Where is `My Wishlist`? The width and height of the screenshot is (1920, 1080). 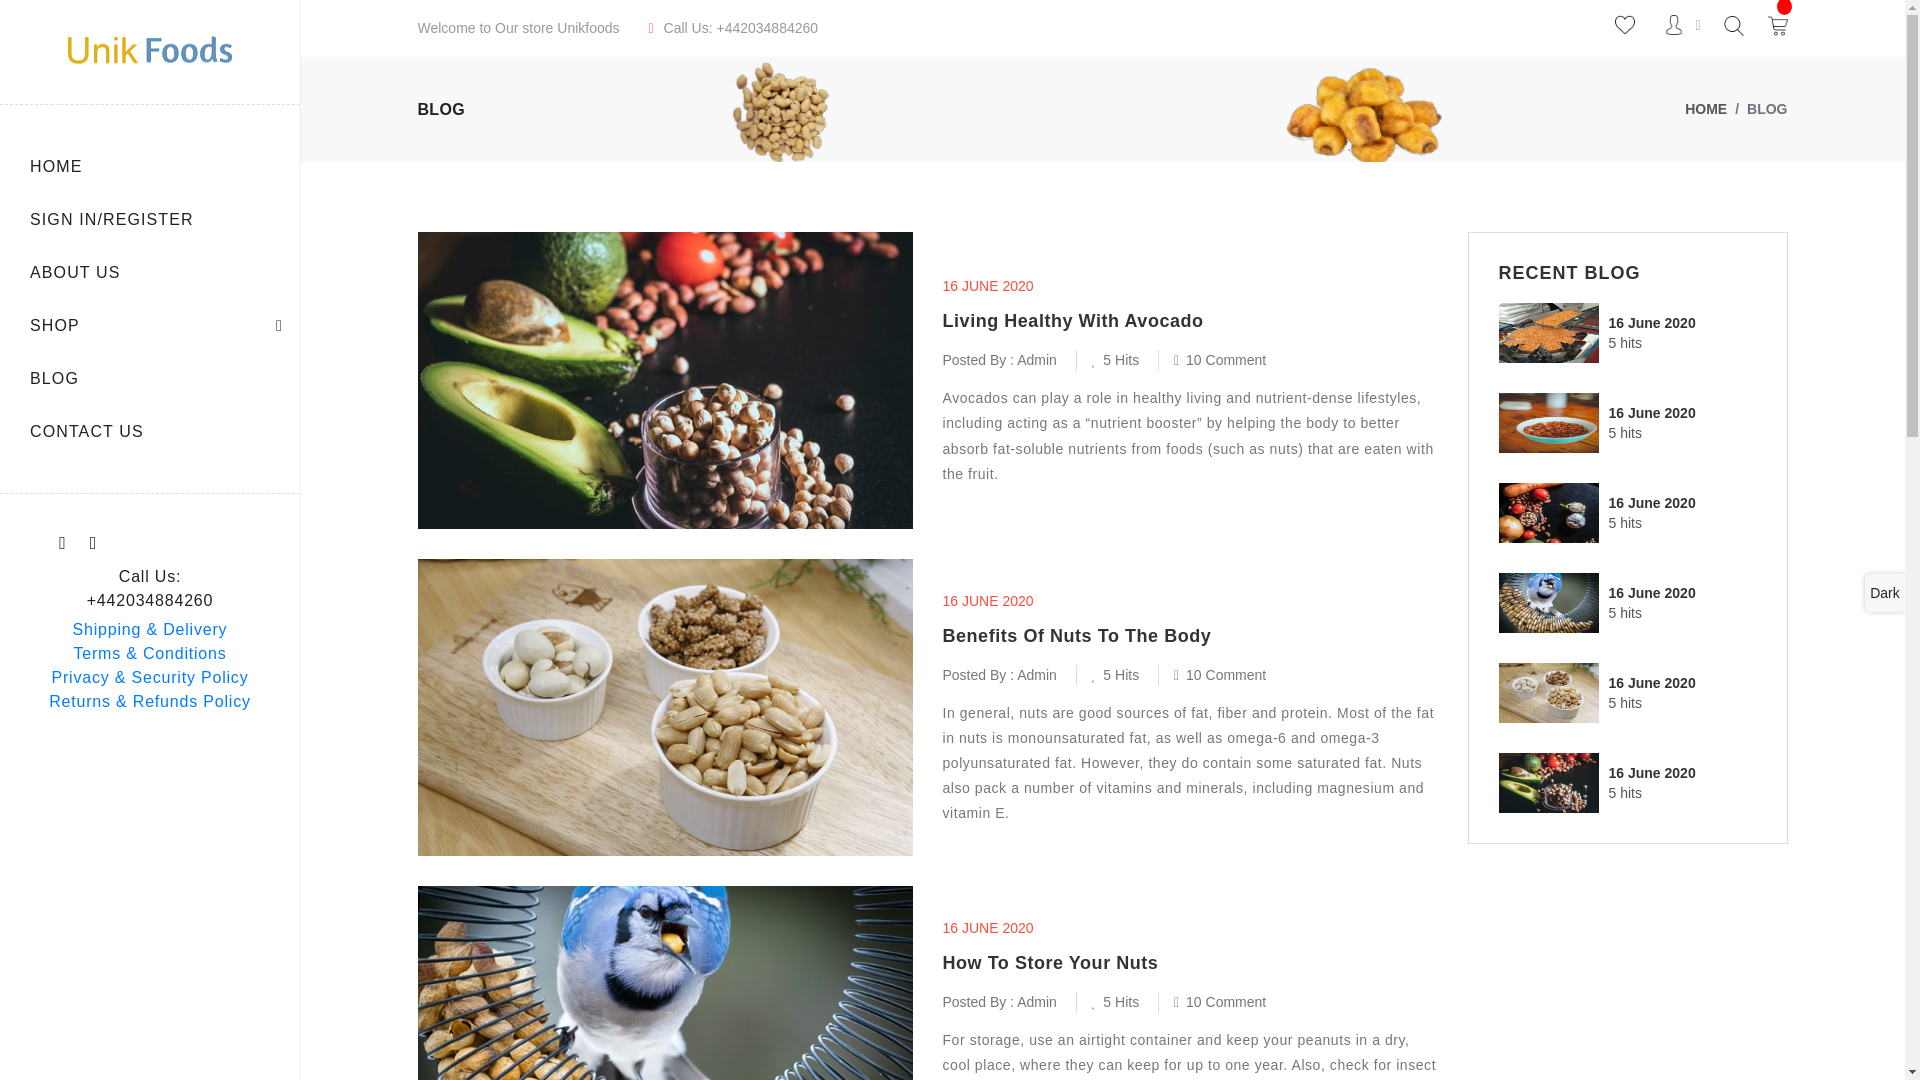 My Wishlist is located at coordinates (1624, 24).